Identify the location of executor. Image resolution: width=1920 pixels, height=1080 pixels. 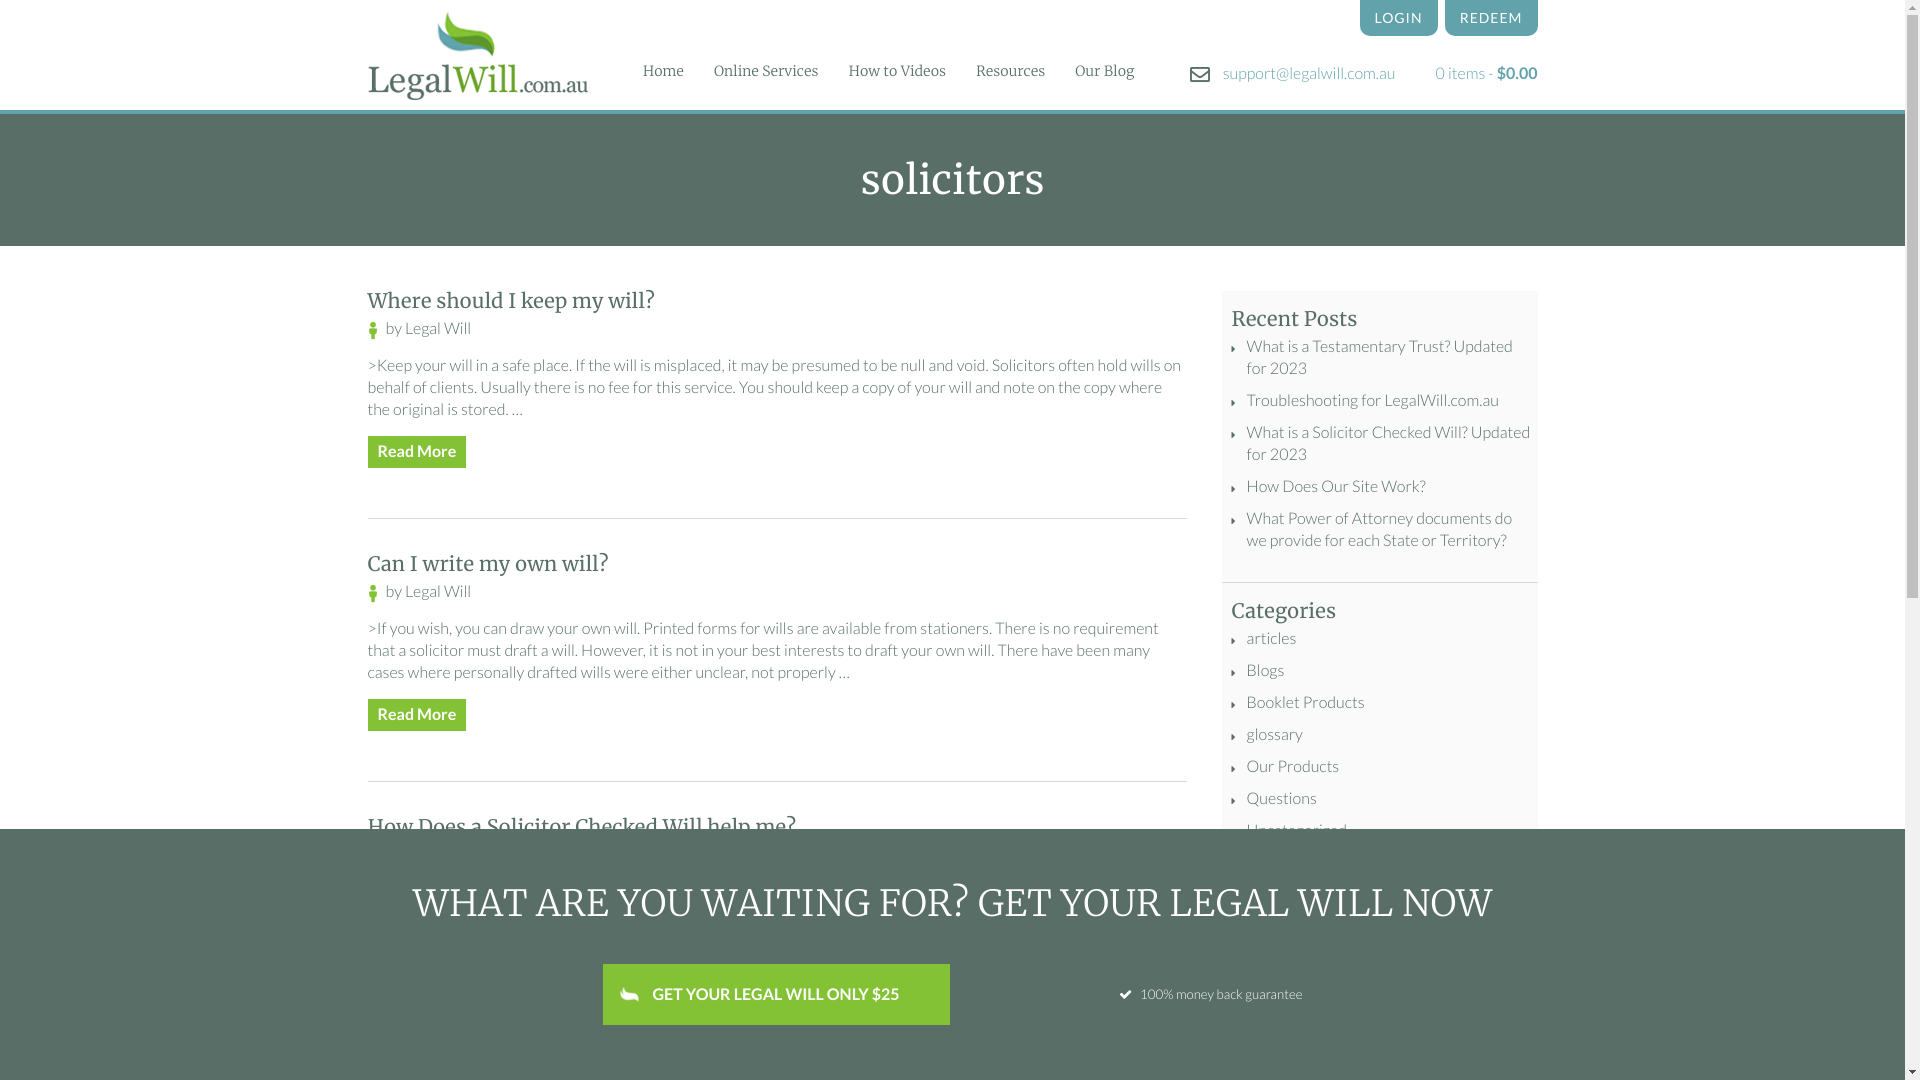
(1460, 1036).